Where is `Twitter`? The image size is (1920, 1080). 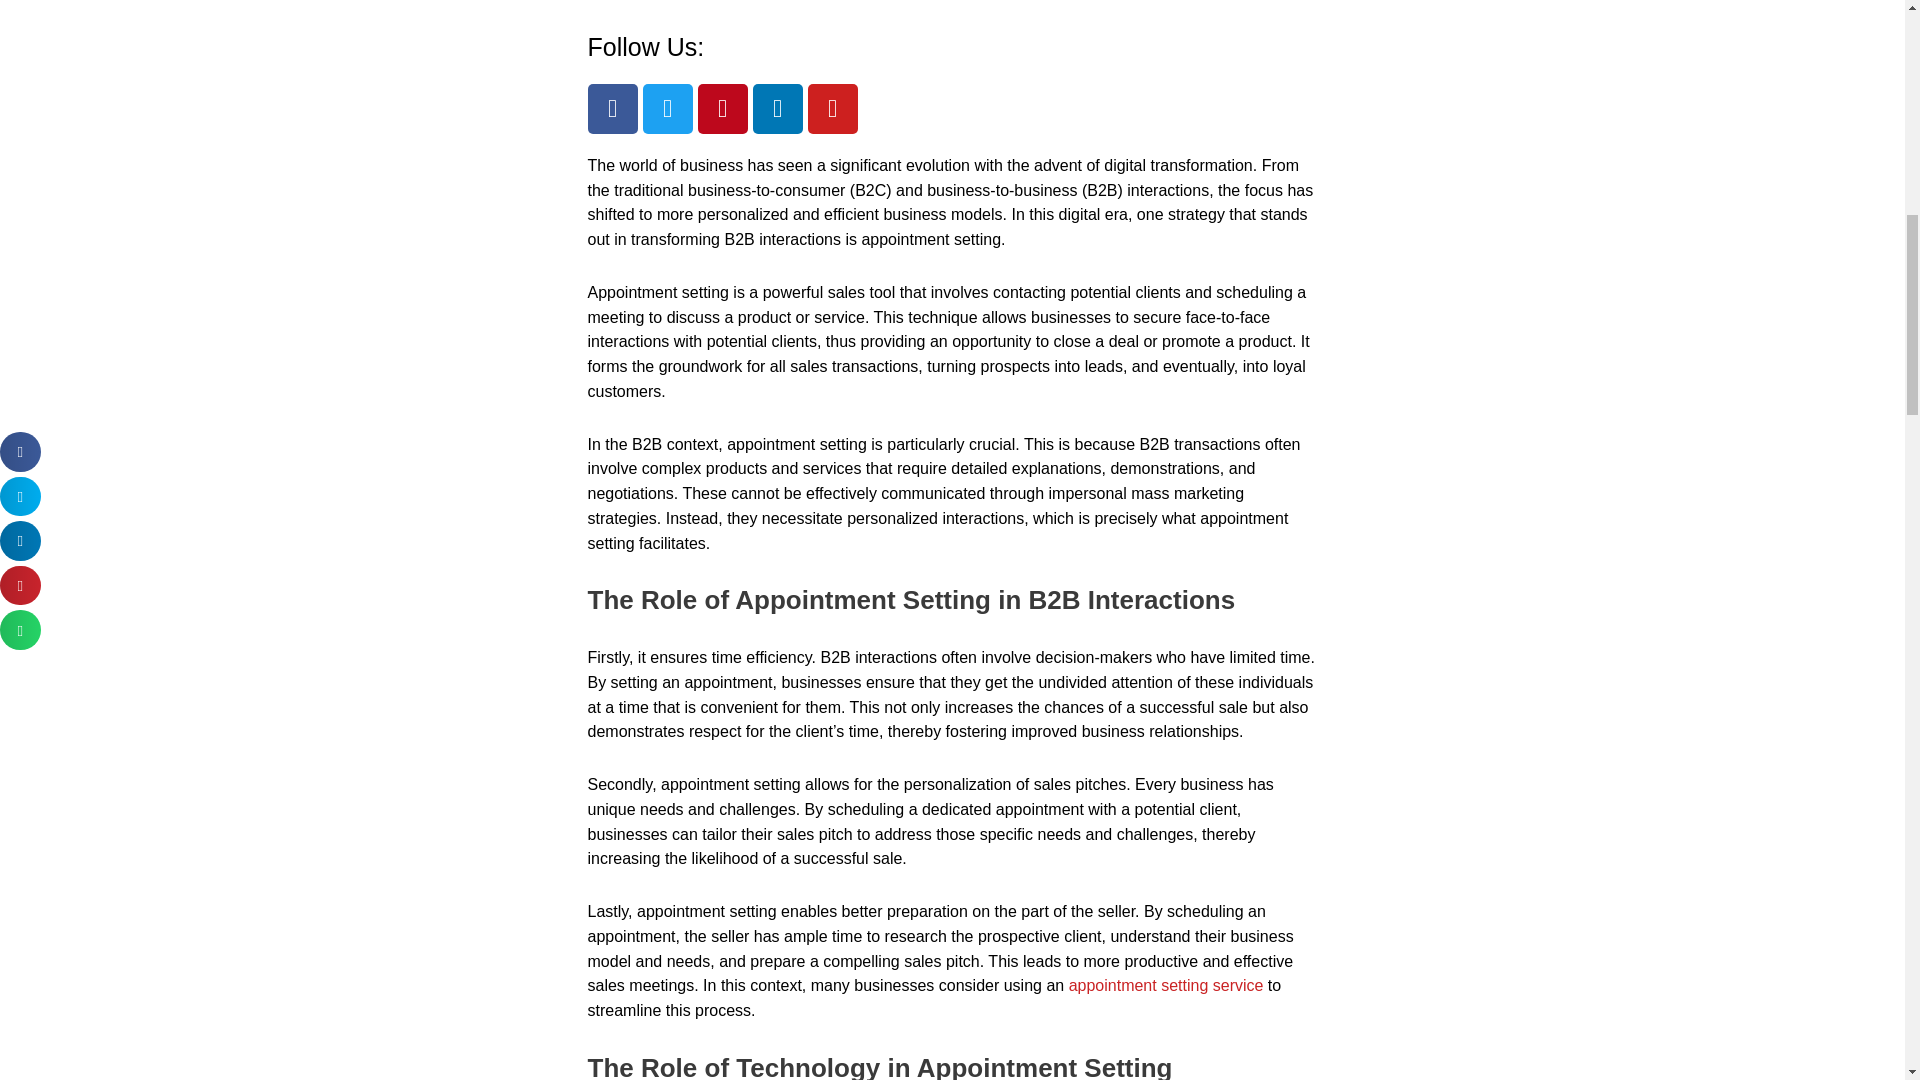 Twitter is located at coordinates (666, 108).